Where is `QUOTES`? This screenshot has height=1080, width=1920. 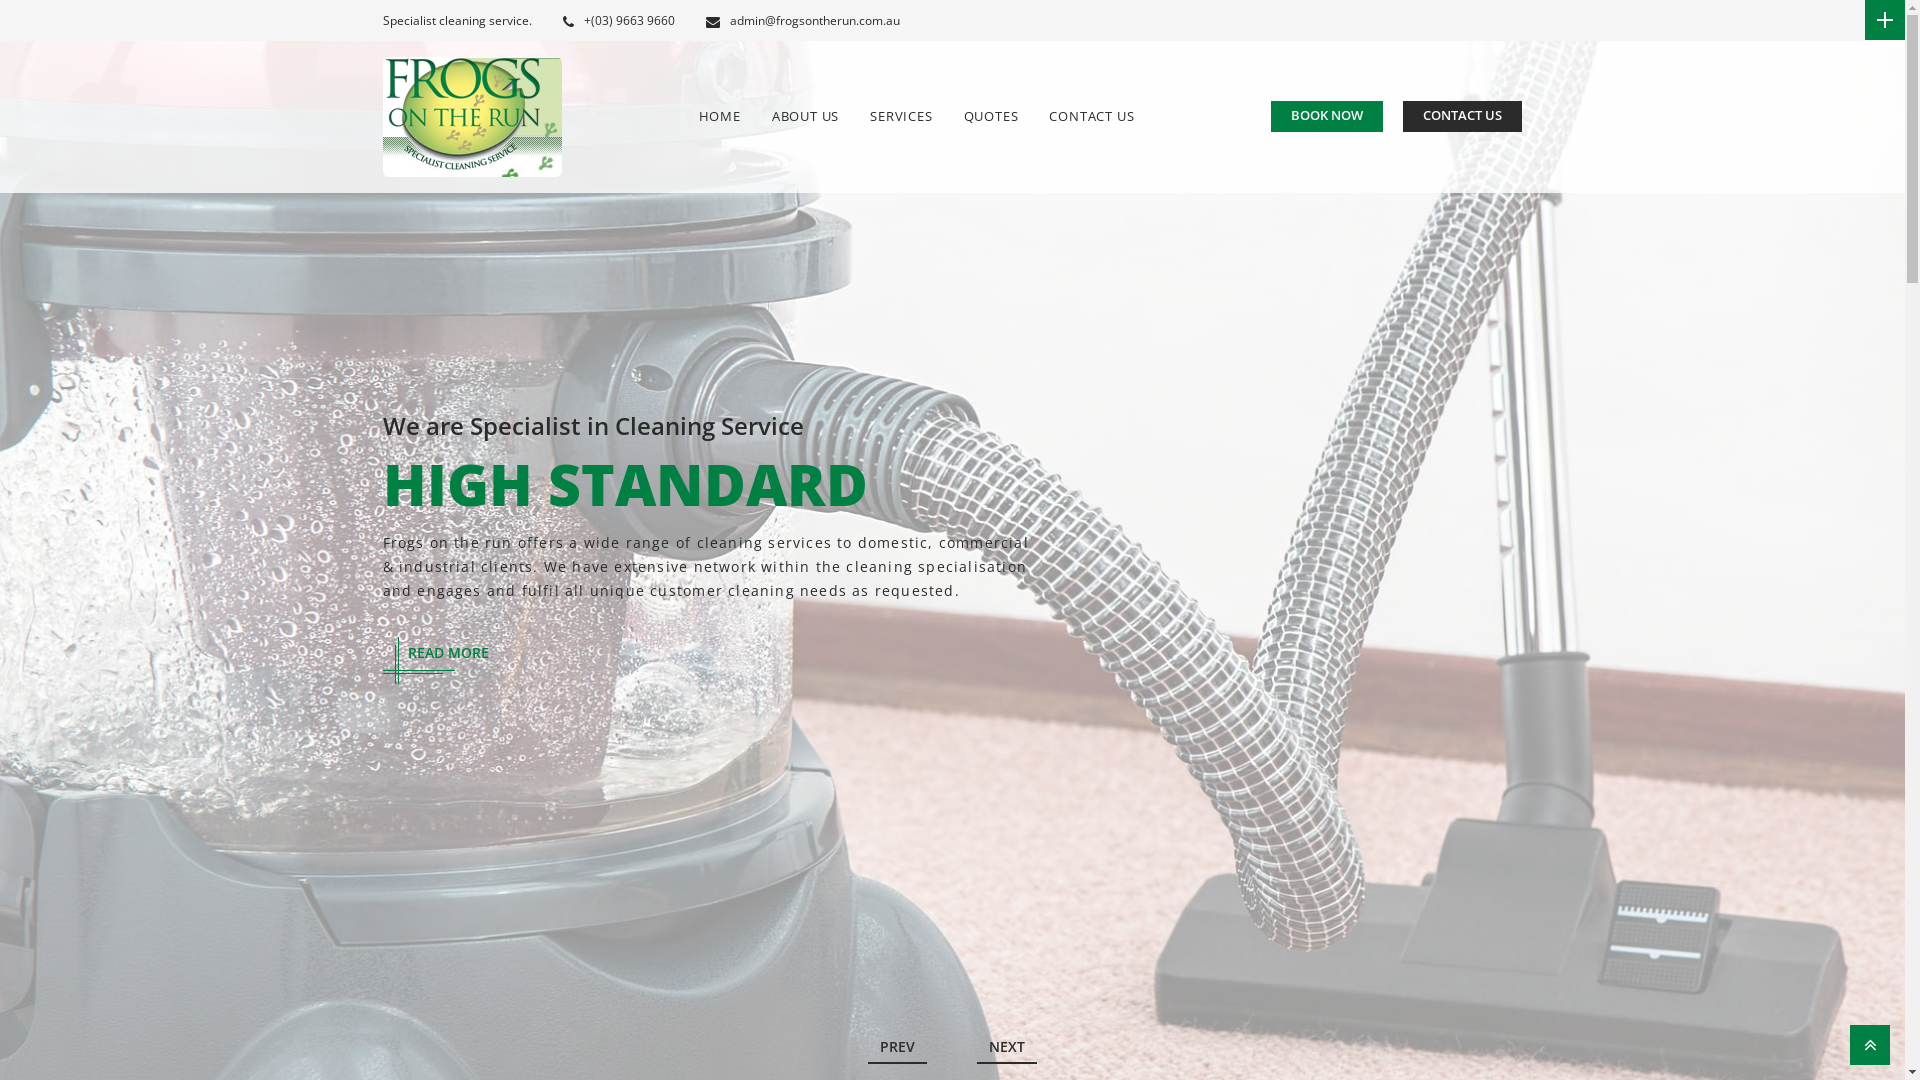 QUOTES is located at coordinates (992, 116).